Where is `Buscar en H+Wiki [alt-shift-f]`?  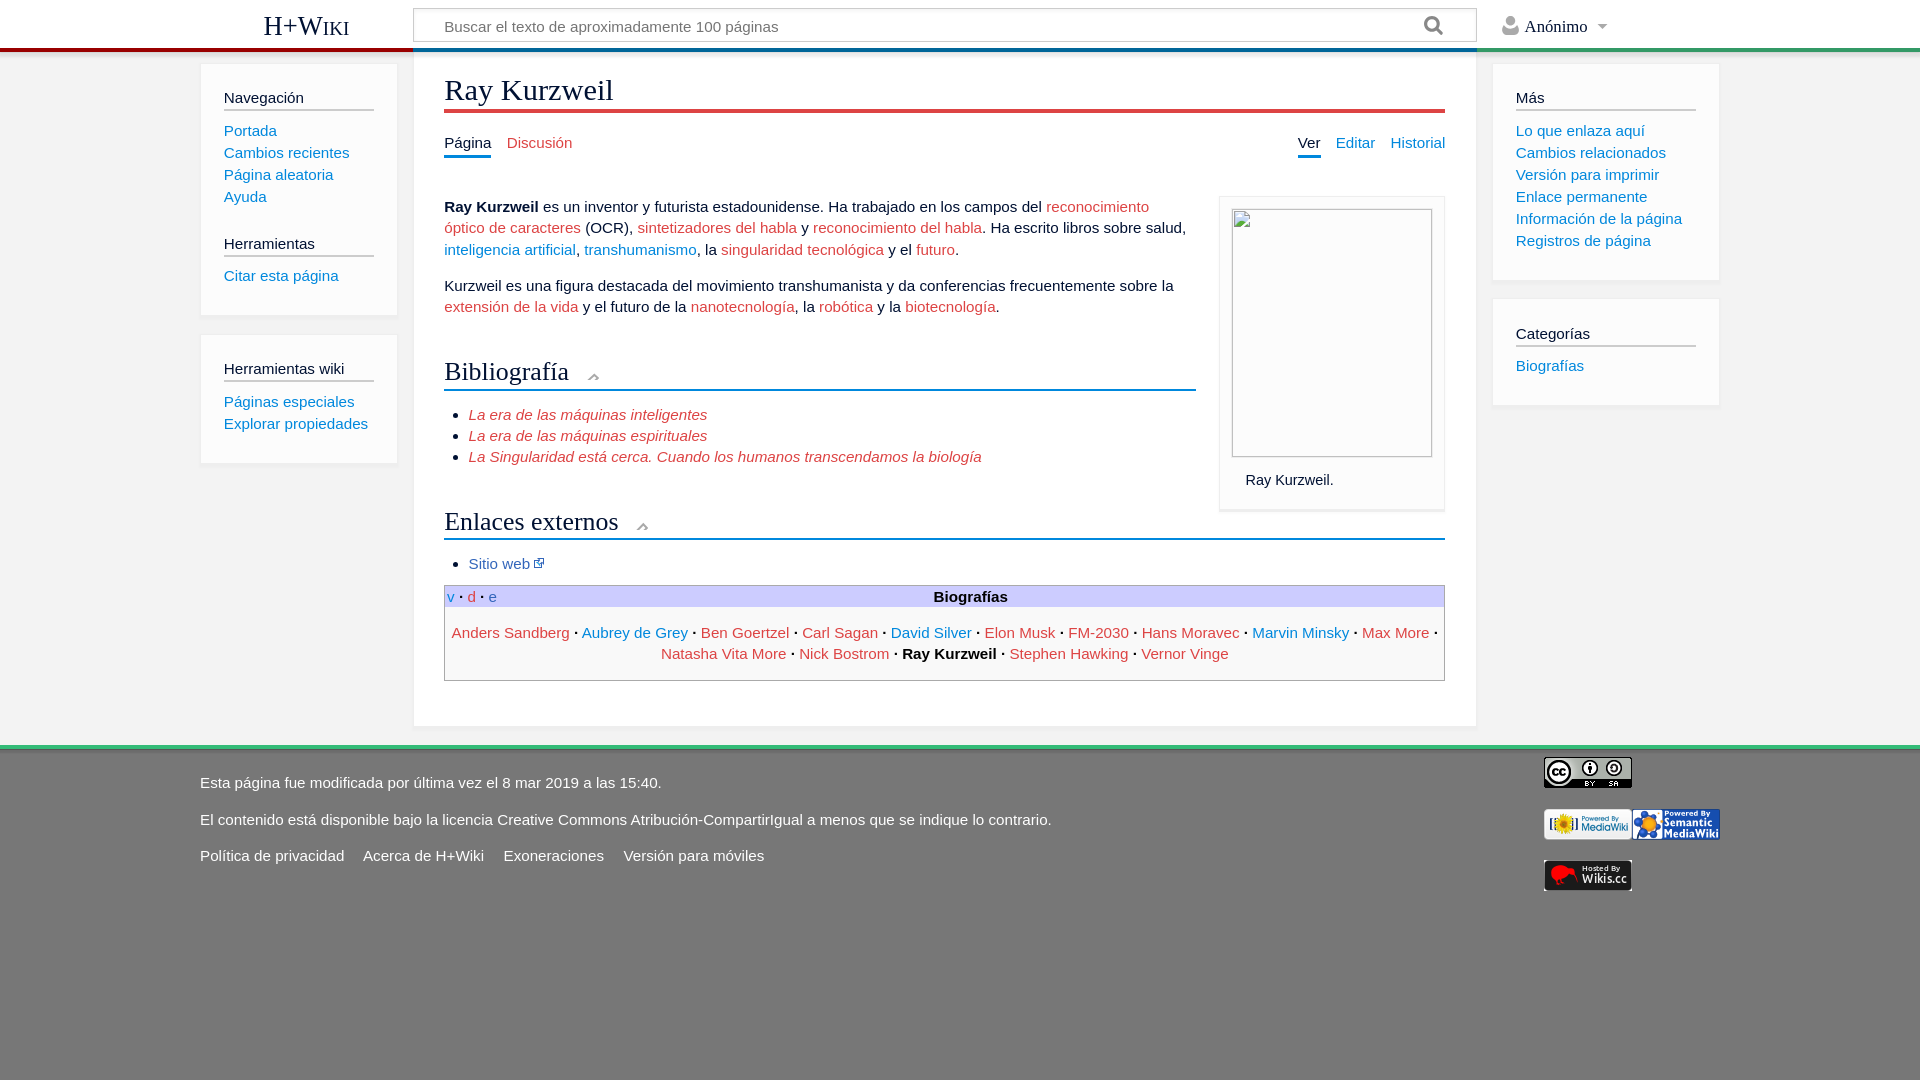
Buscar en H+Wiki [alt-shift-f] is located at coordinates (945, 25).